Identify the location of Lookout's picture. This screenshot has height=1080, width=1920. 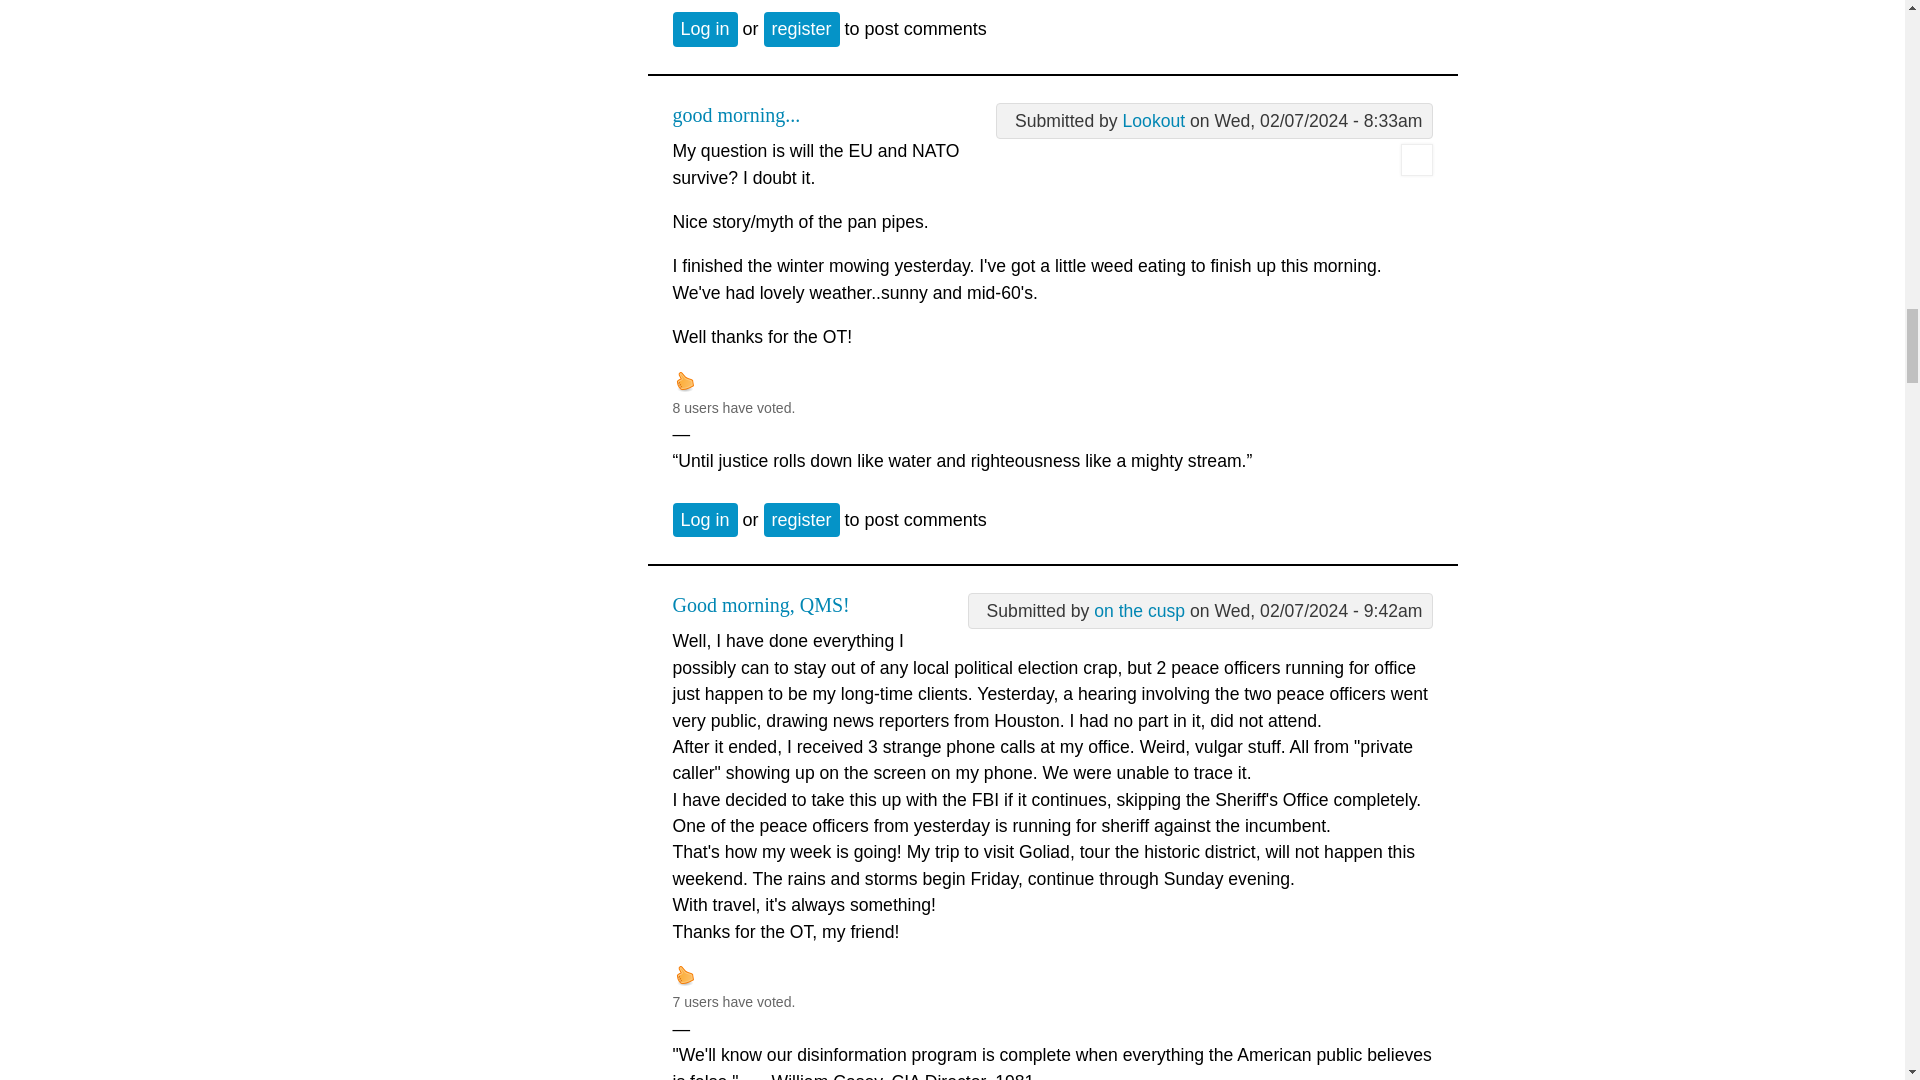
(1416, 160).